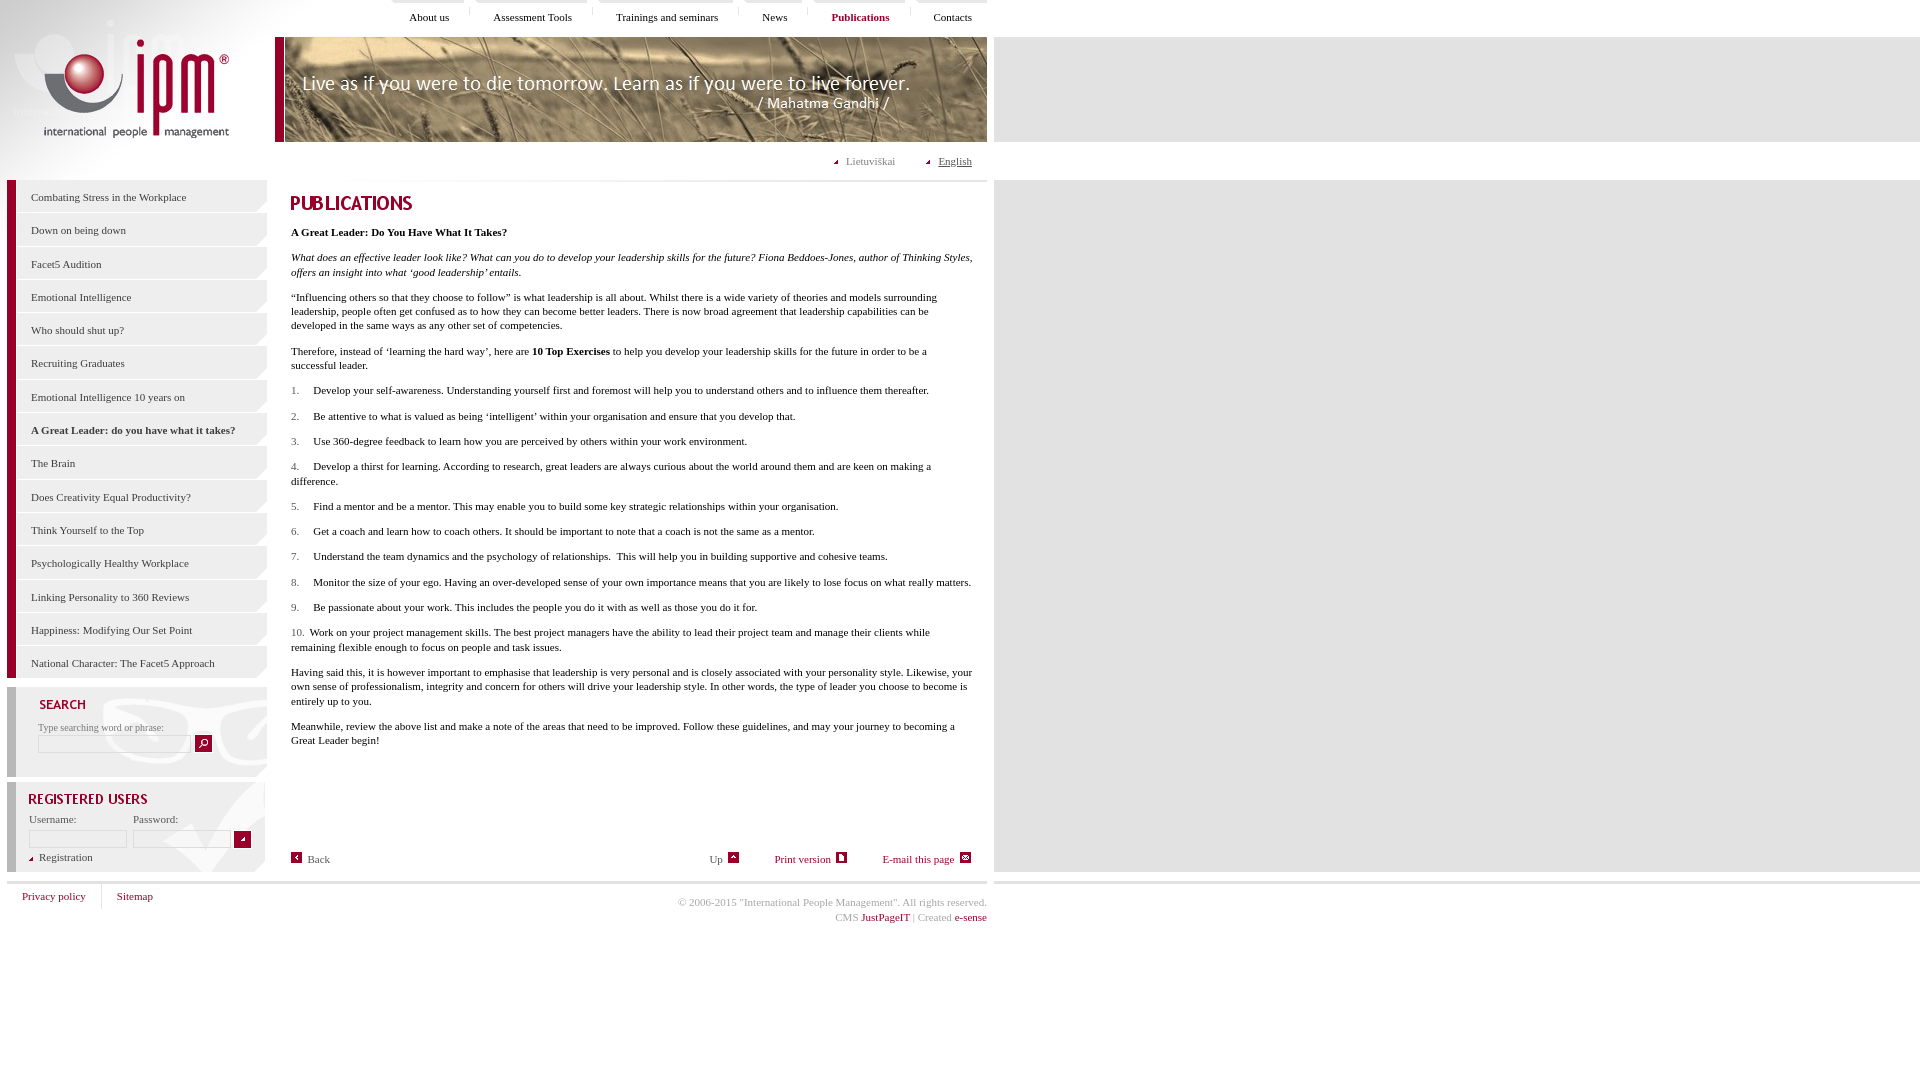 Image resolution: width=1920 pixels, height=1080 pixels. What do you see at coordinates (110, 497) in the screenshot?
I see `Does Creativity Equal Productivity?` at bounding box center [110, 497].